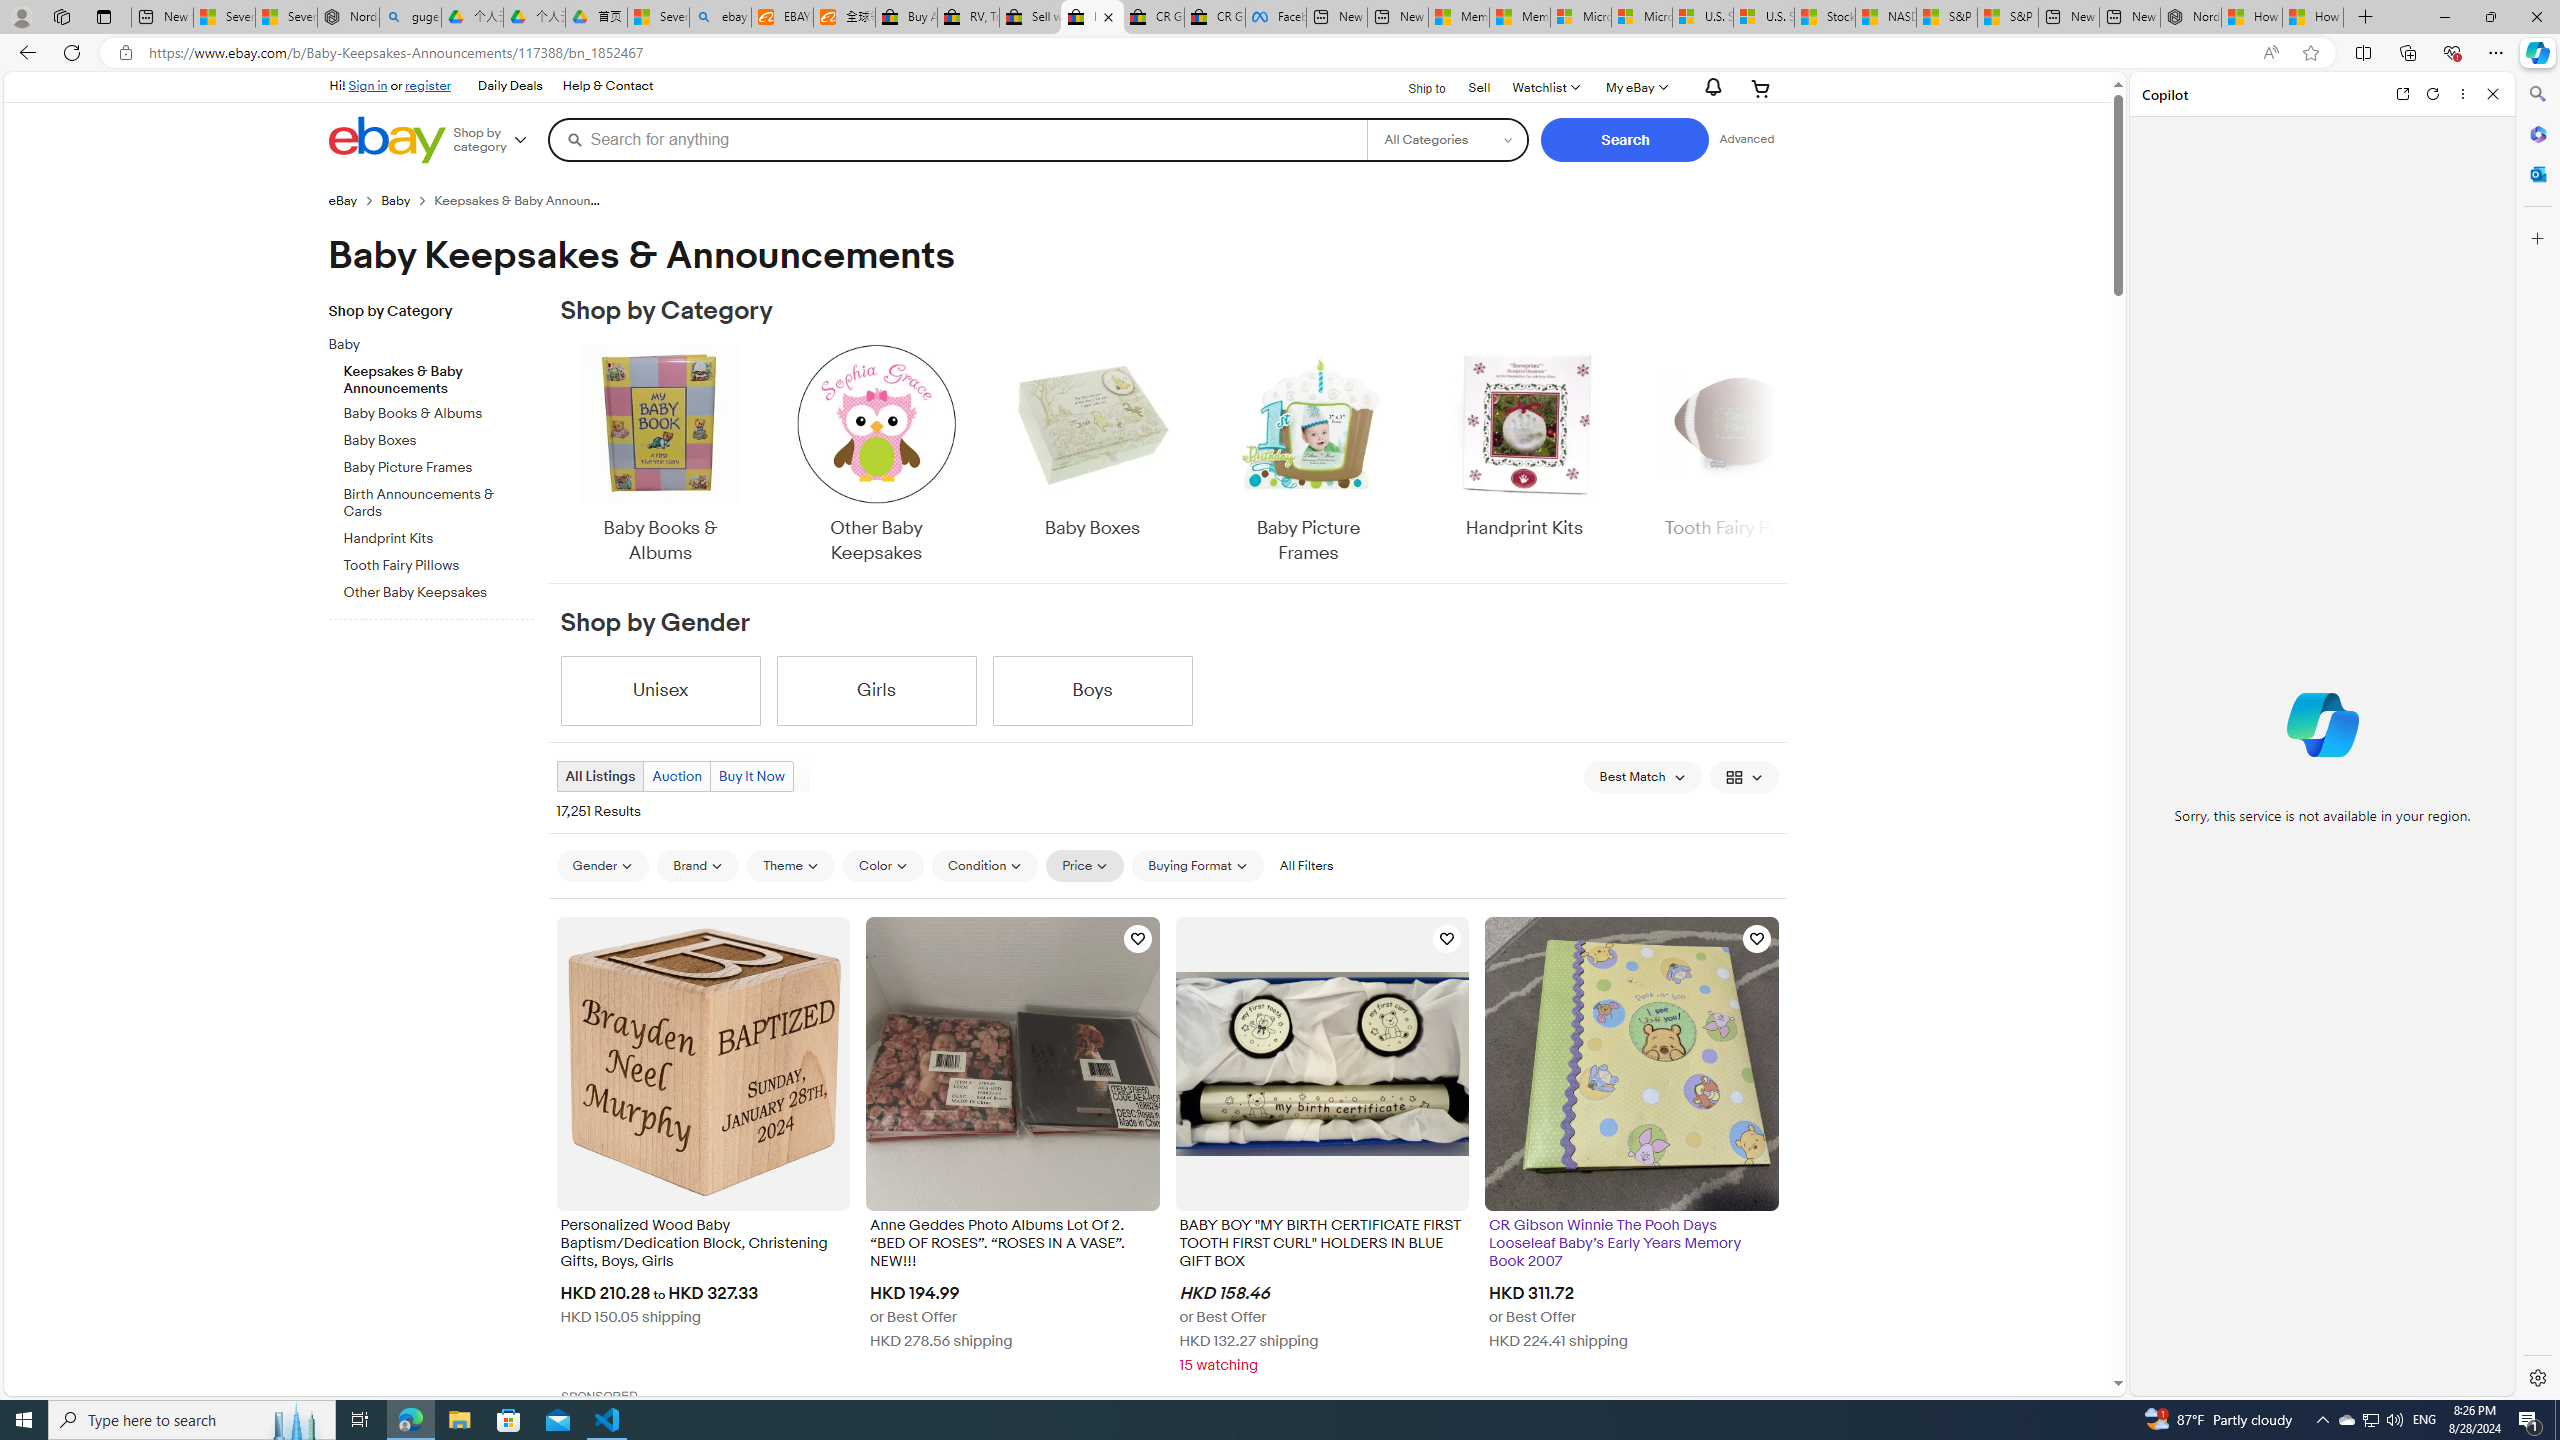  I want to click on RV, Trailer & Camper Steps & Ladders for sale | eBay, so click(968, 17).